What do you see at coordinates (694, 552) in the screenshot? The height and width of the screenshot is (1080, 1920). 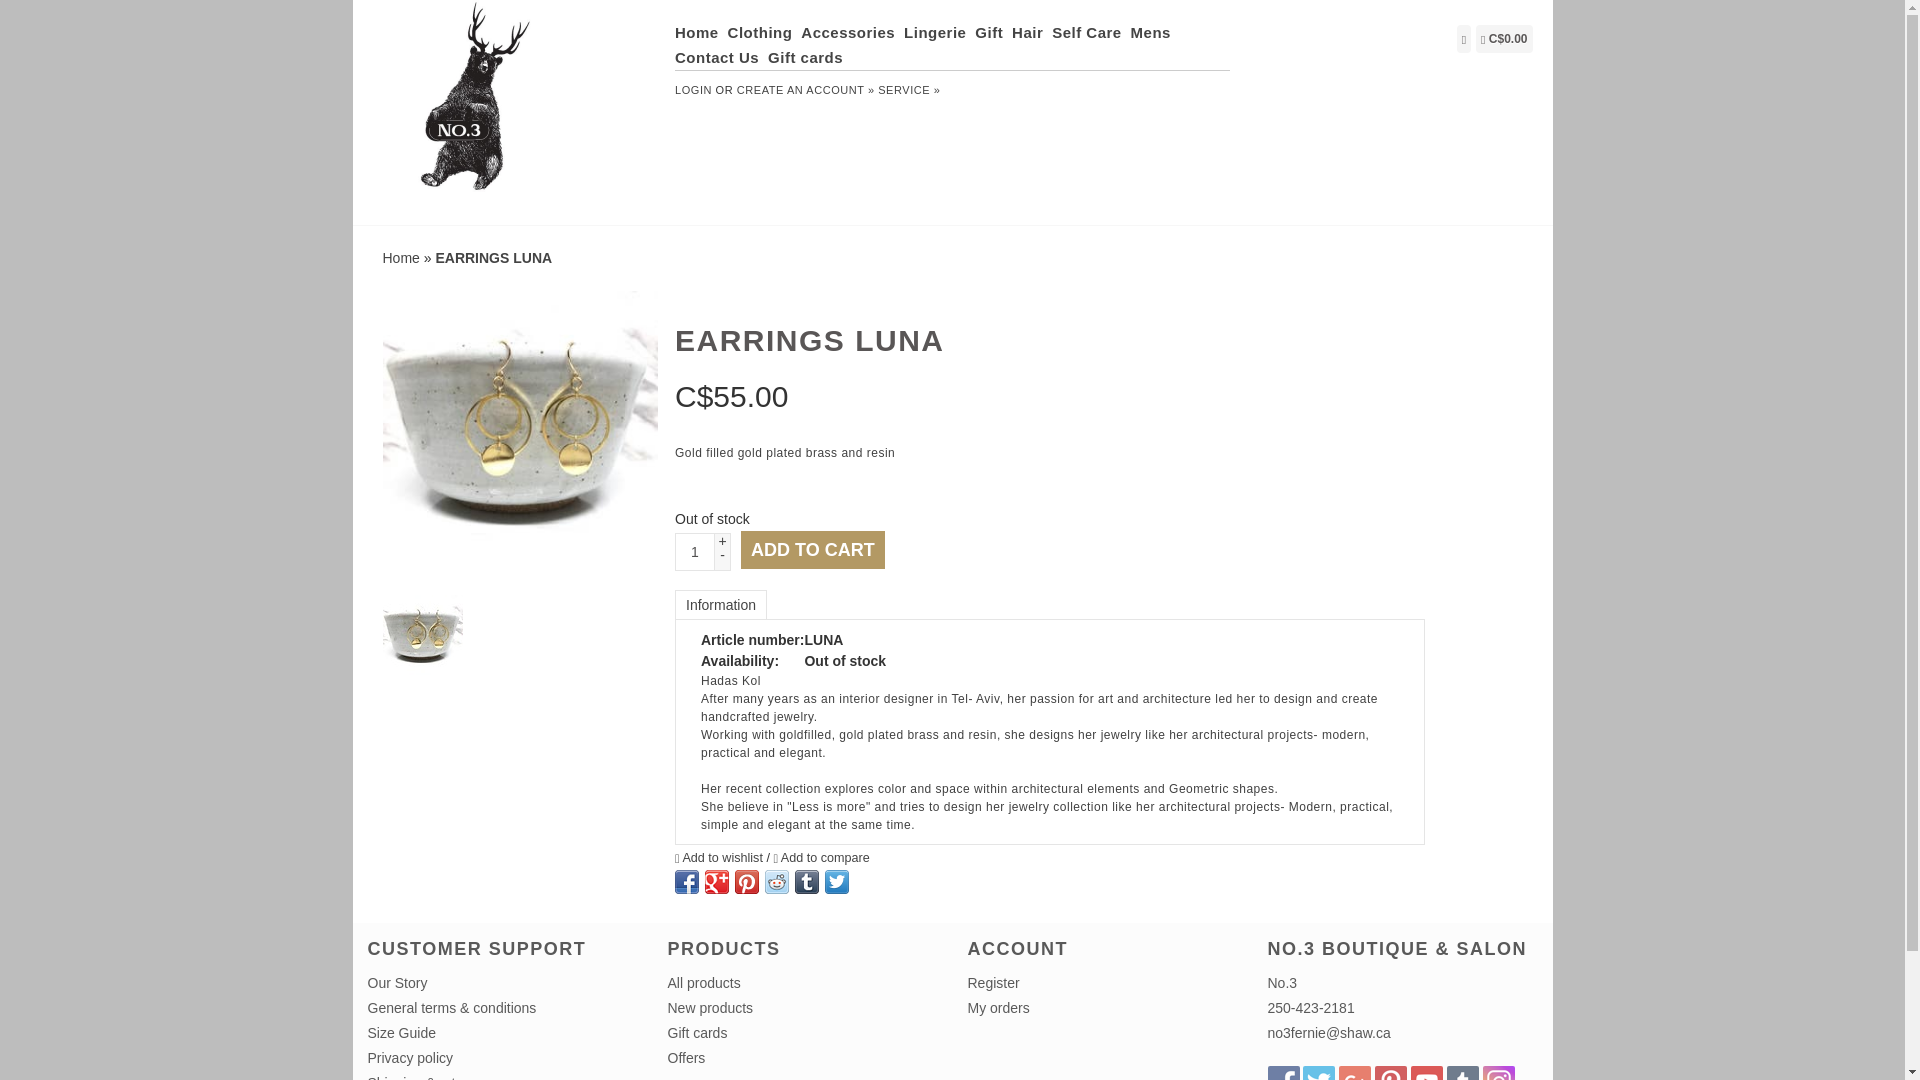 I see `1` at bounding box center [694, 552].